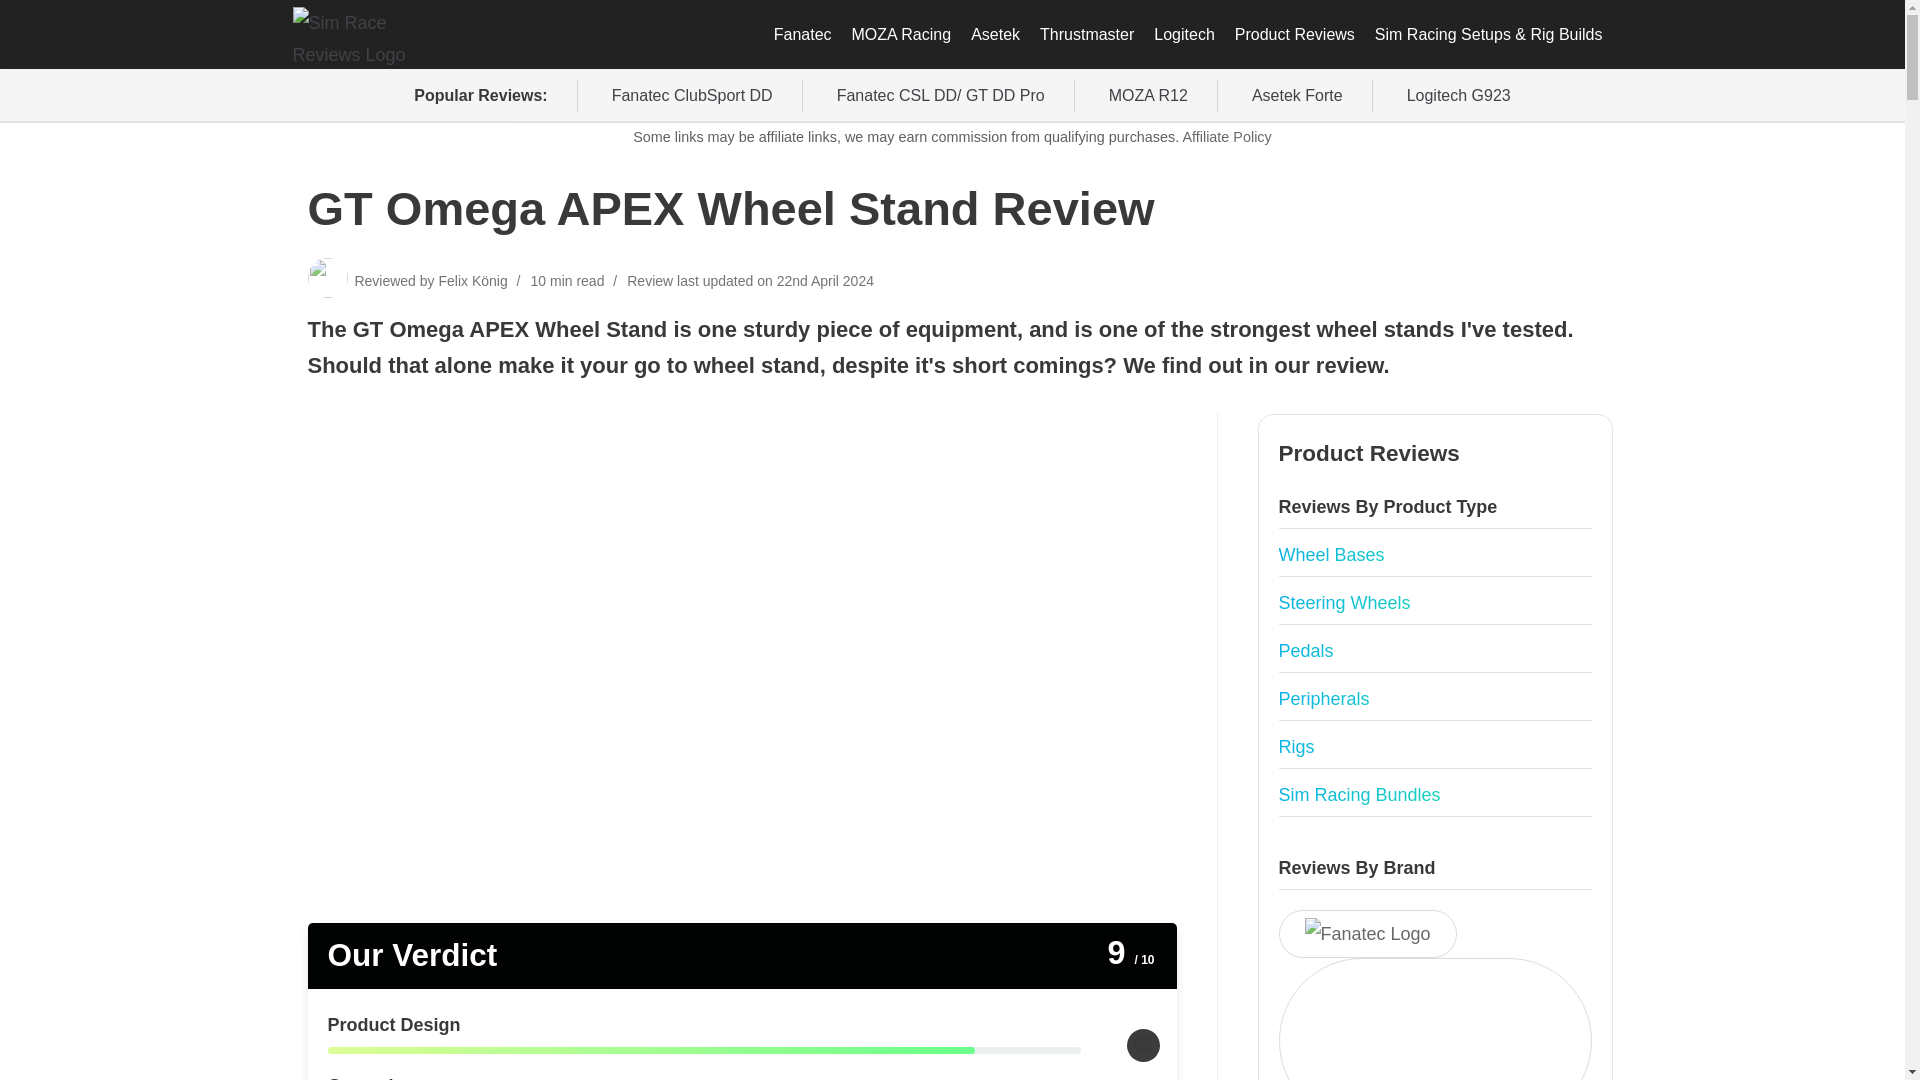 The width and height of the screenshot is (1920, 1080). Describe the element at coordinates (995, 34) in the screenshot. I see `Asetek` at that location.